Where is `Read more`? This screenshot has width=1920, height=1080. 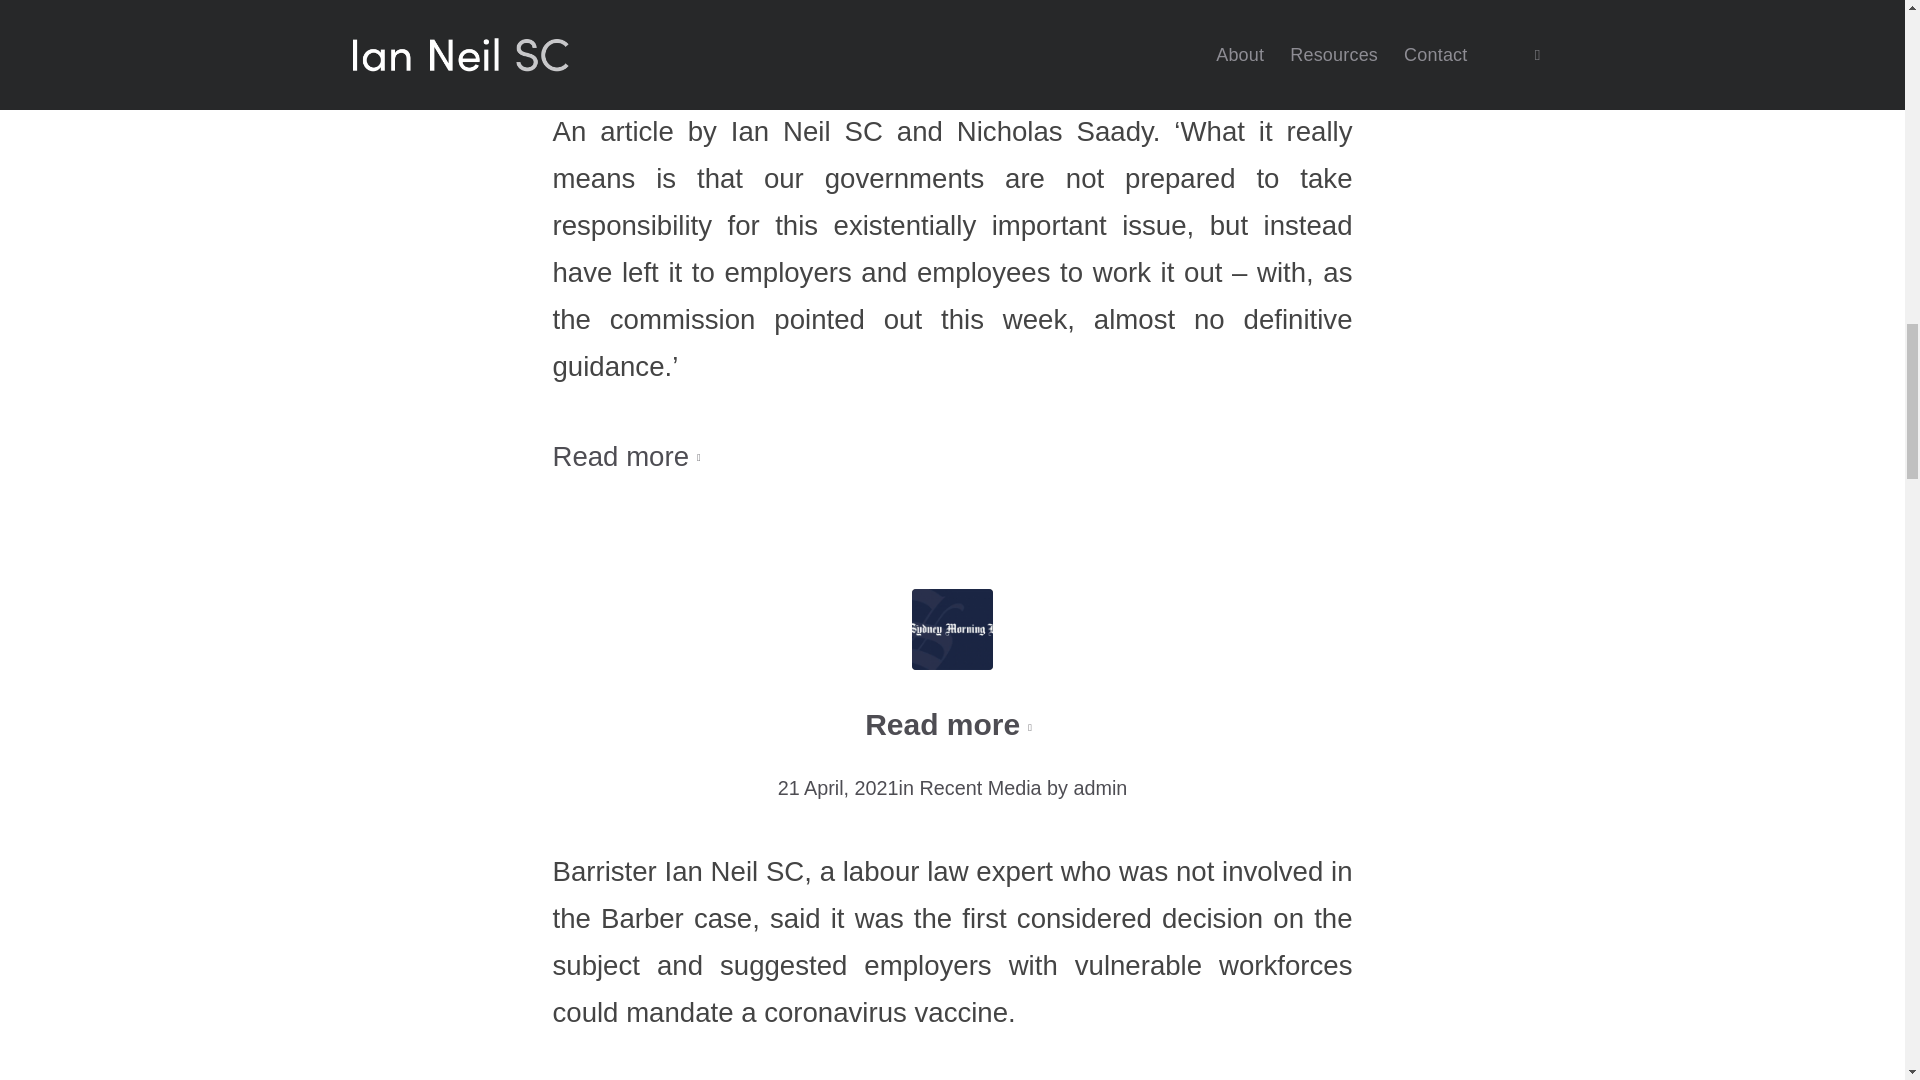 Read more is located at coordinates (630, 458).